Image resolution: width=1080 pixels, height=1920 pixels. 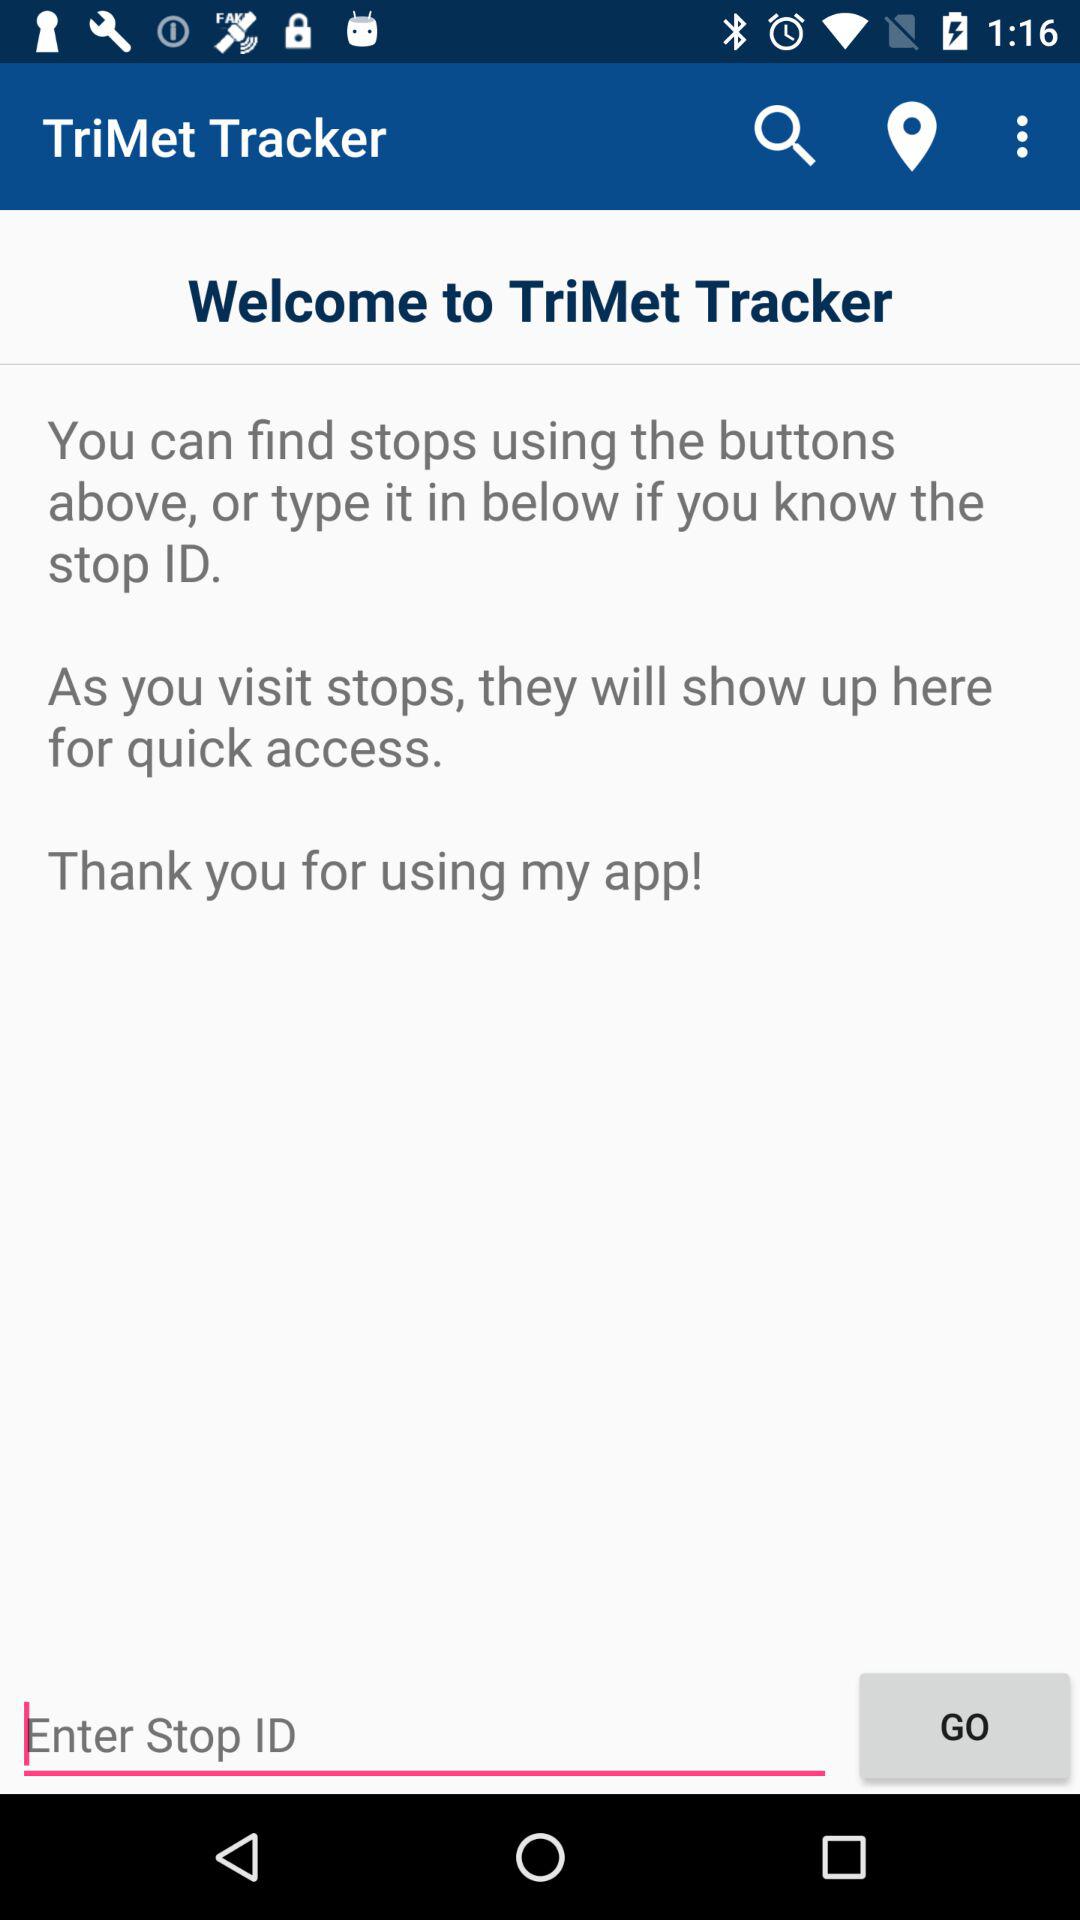 What do you see at coordinates (964, 1725) in the screenshot?
I see `swipe until go item` at bounding box center [964, 1725].